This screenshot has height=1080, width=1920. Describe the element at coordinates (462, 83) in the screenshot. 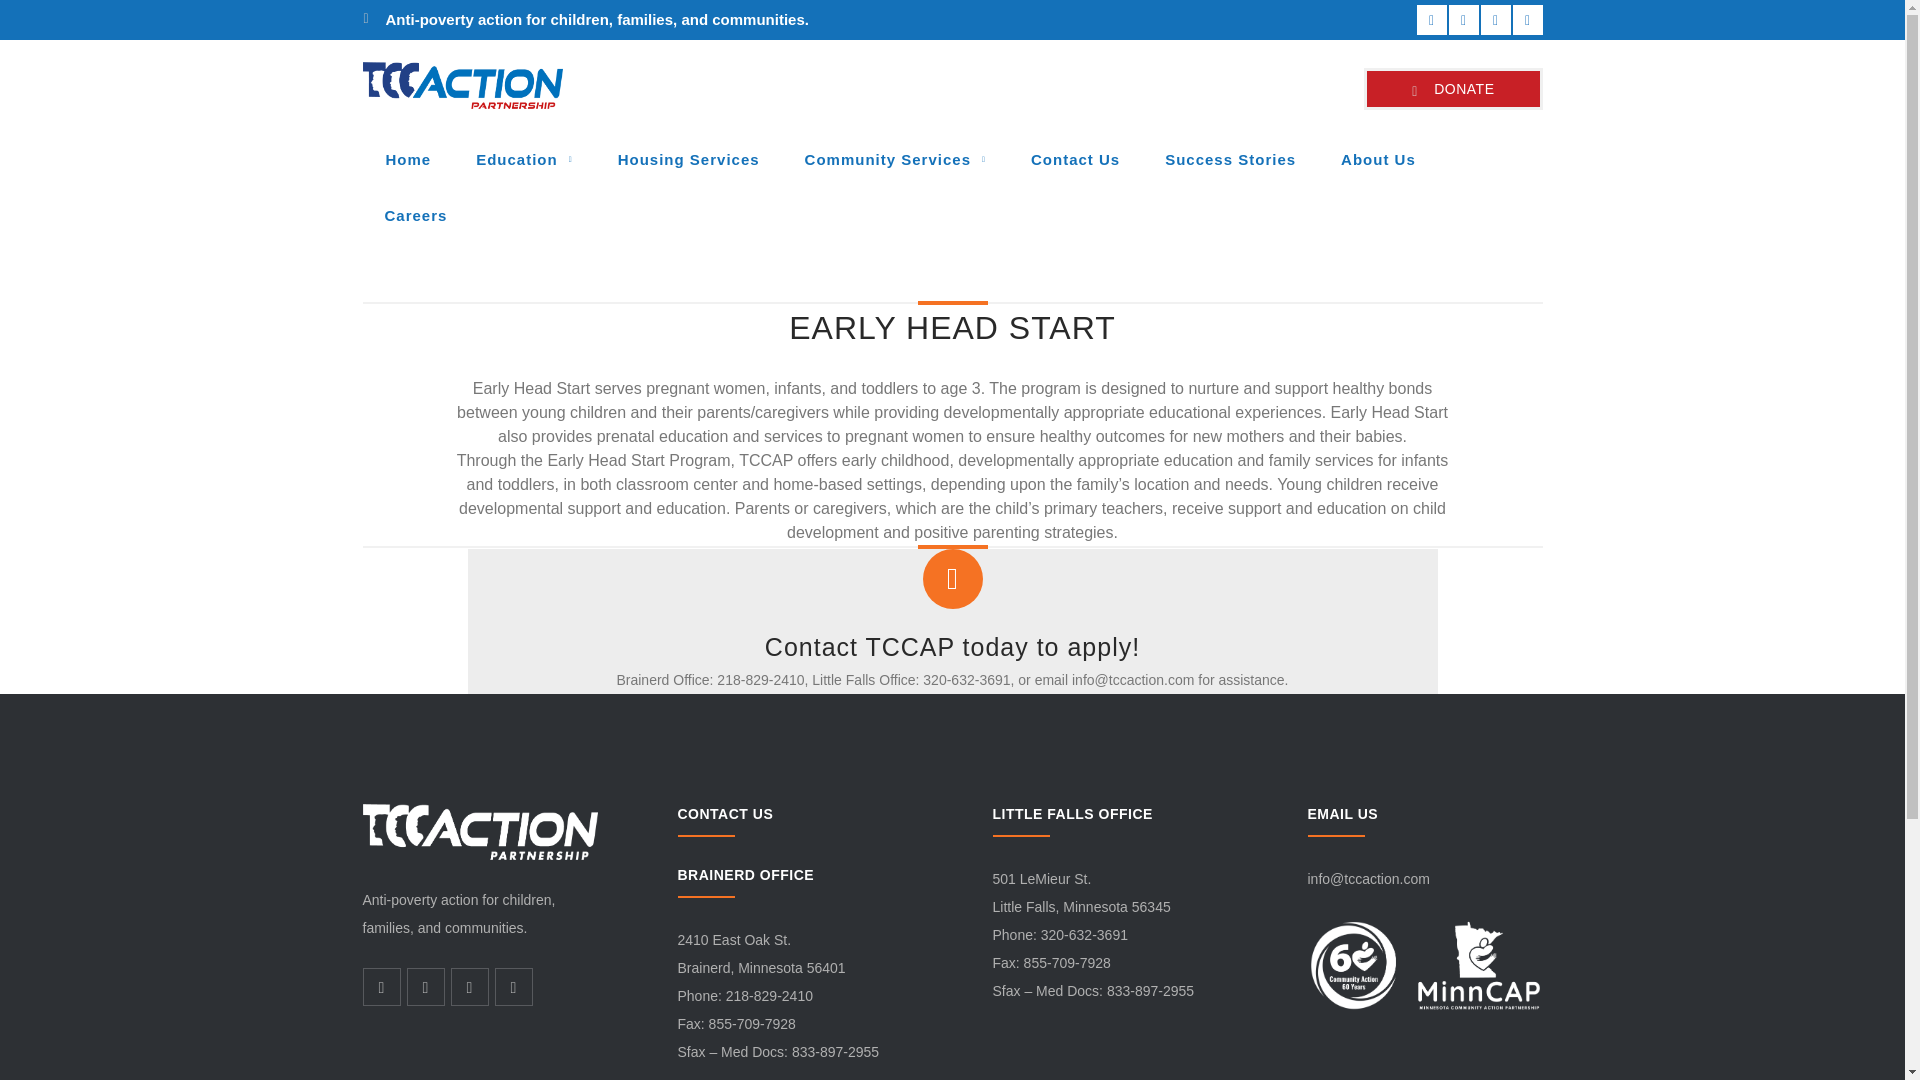

I see `TCC Action Partnership` at that location.